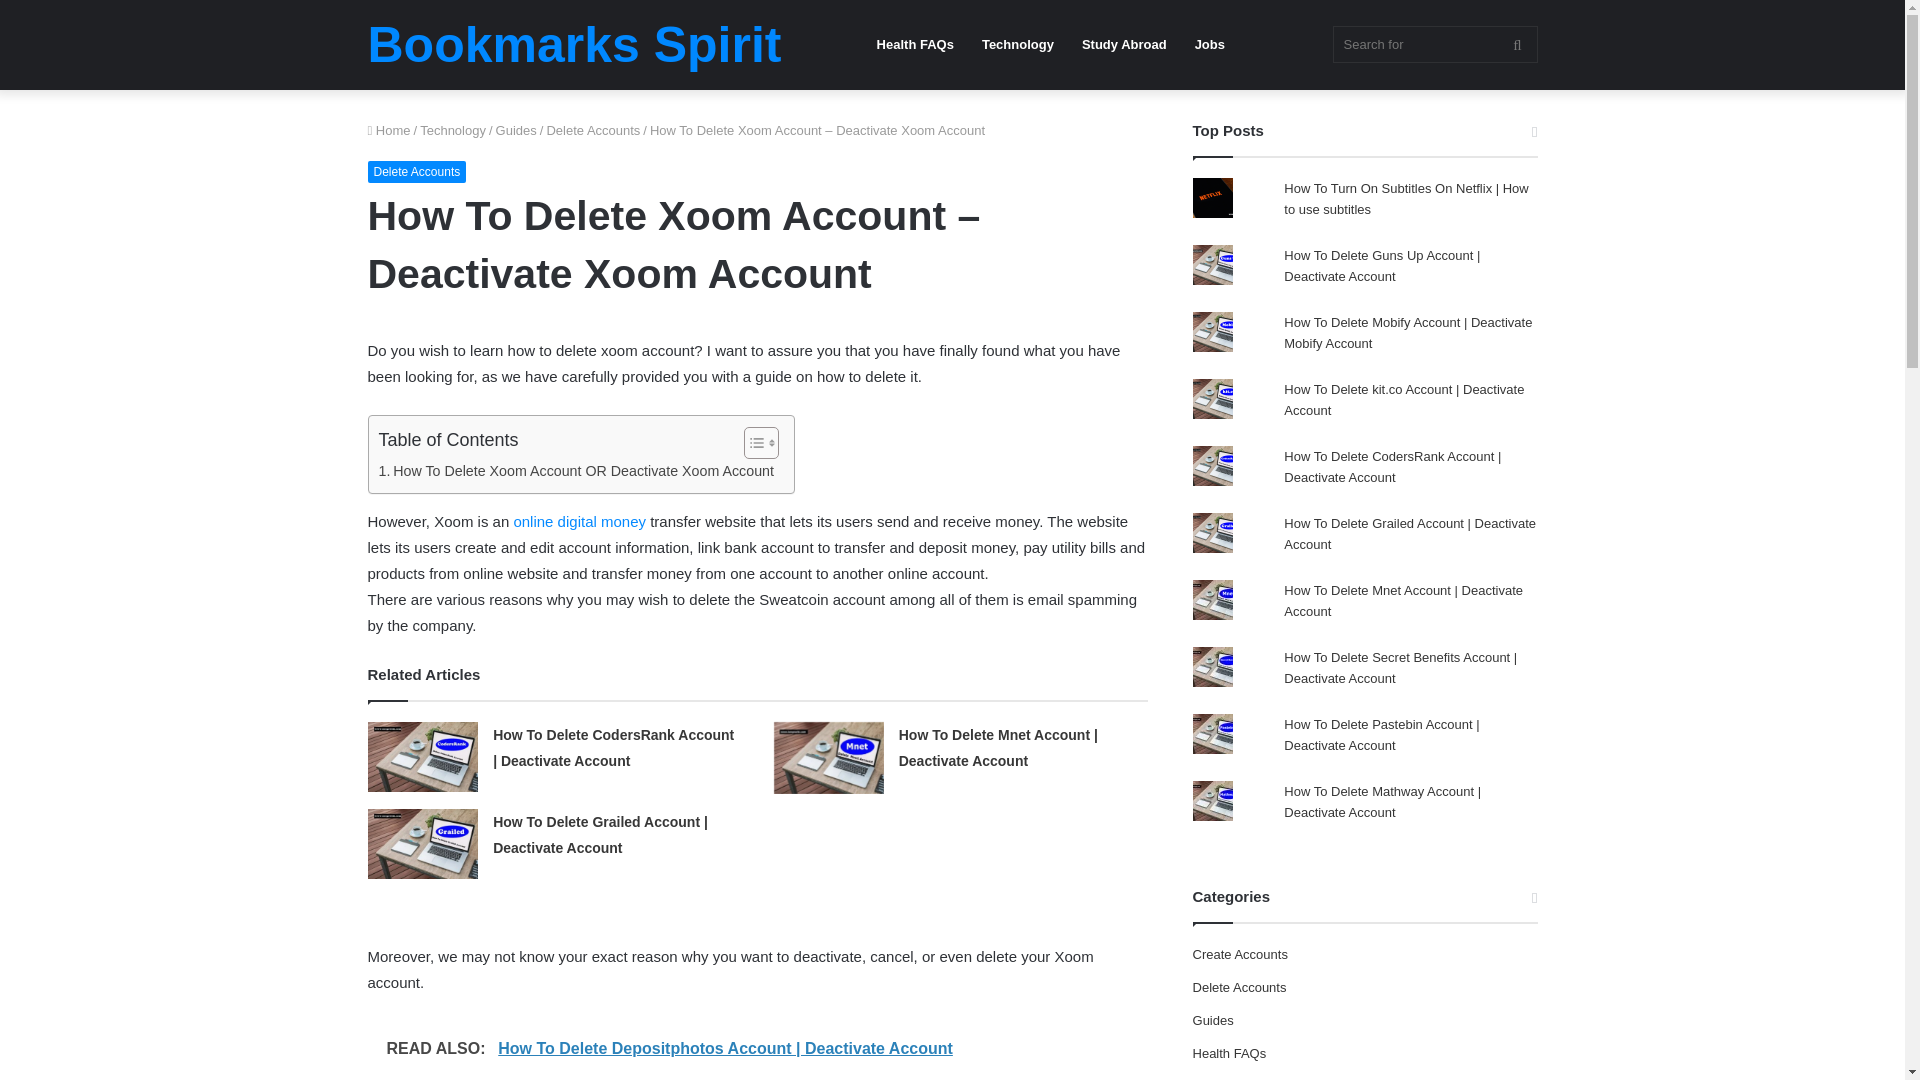  Describe the element at coordinates (1017, 44) in the screenshot. I see `Technology` at that location.